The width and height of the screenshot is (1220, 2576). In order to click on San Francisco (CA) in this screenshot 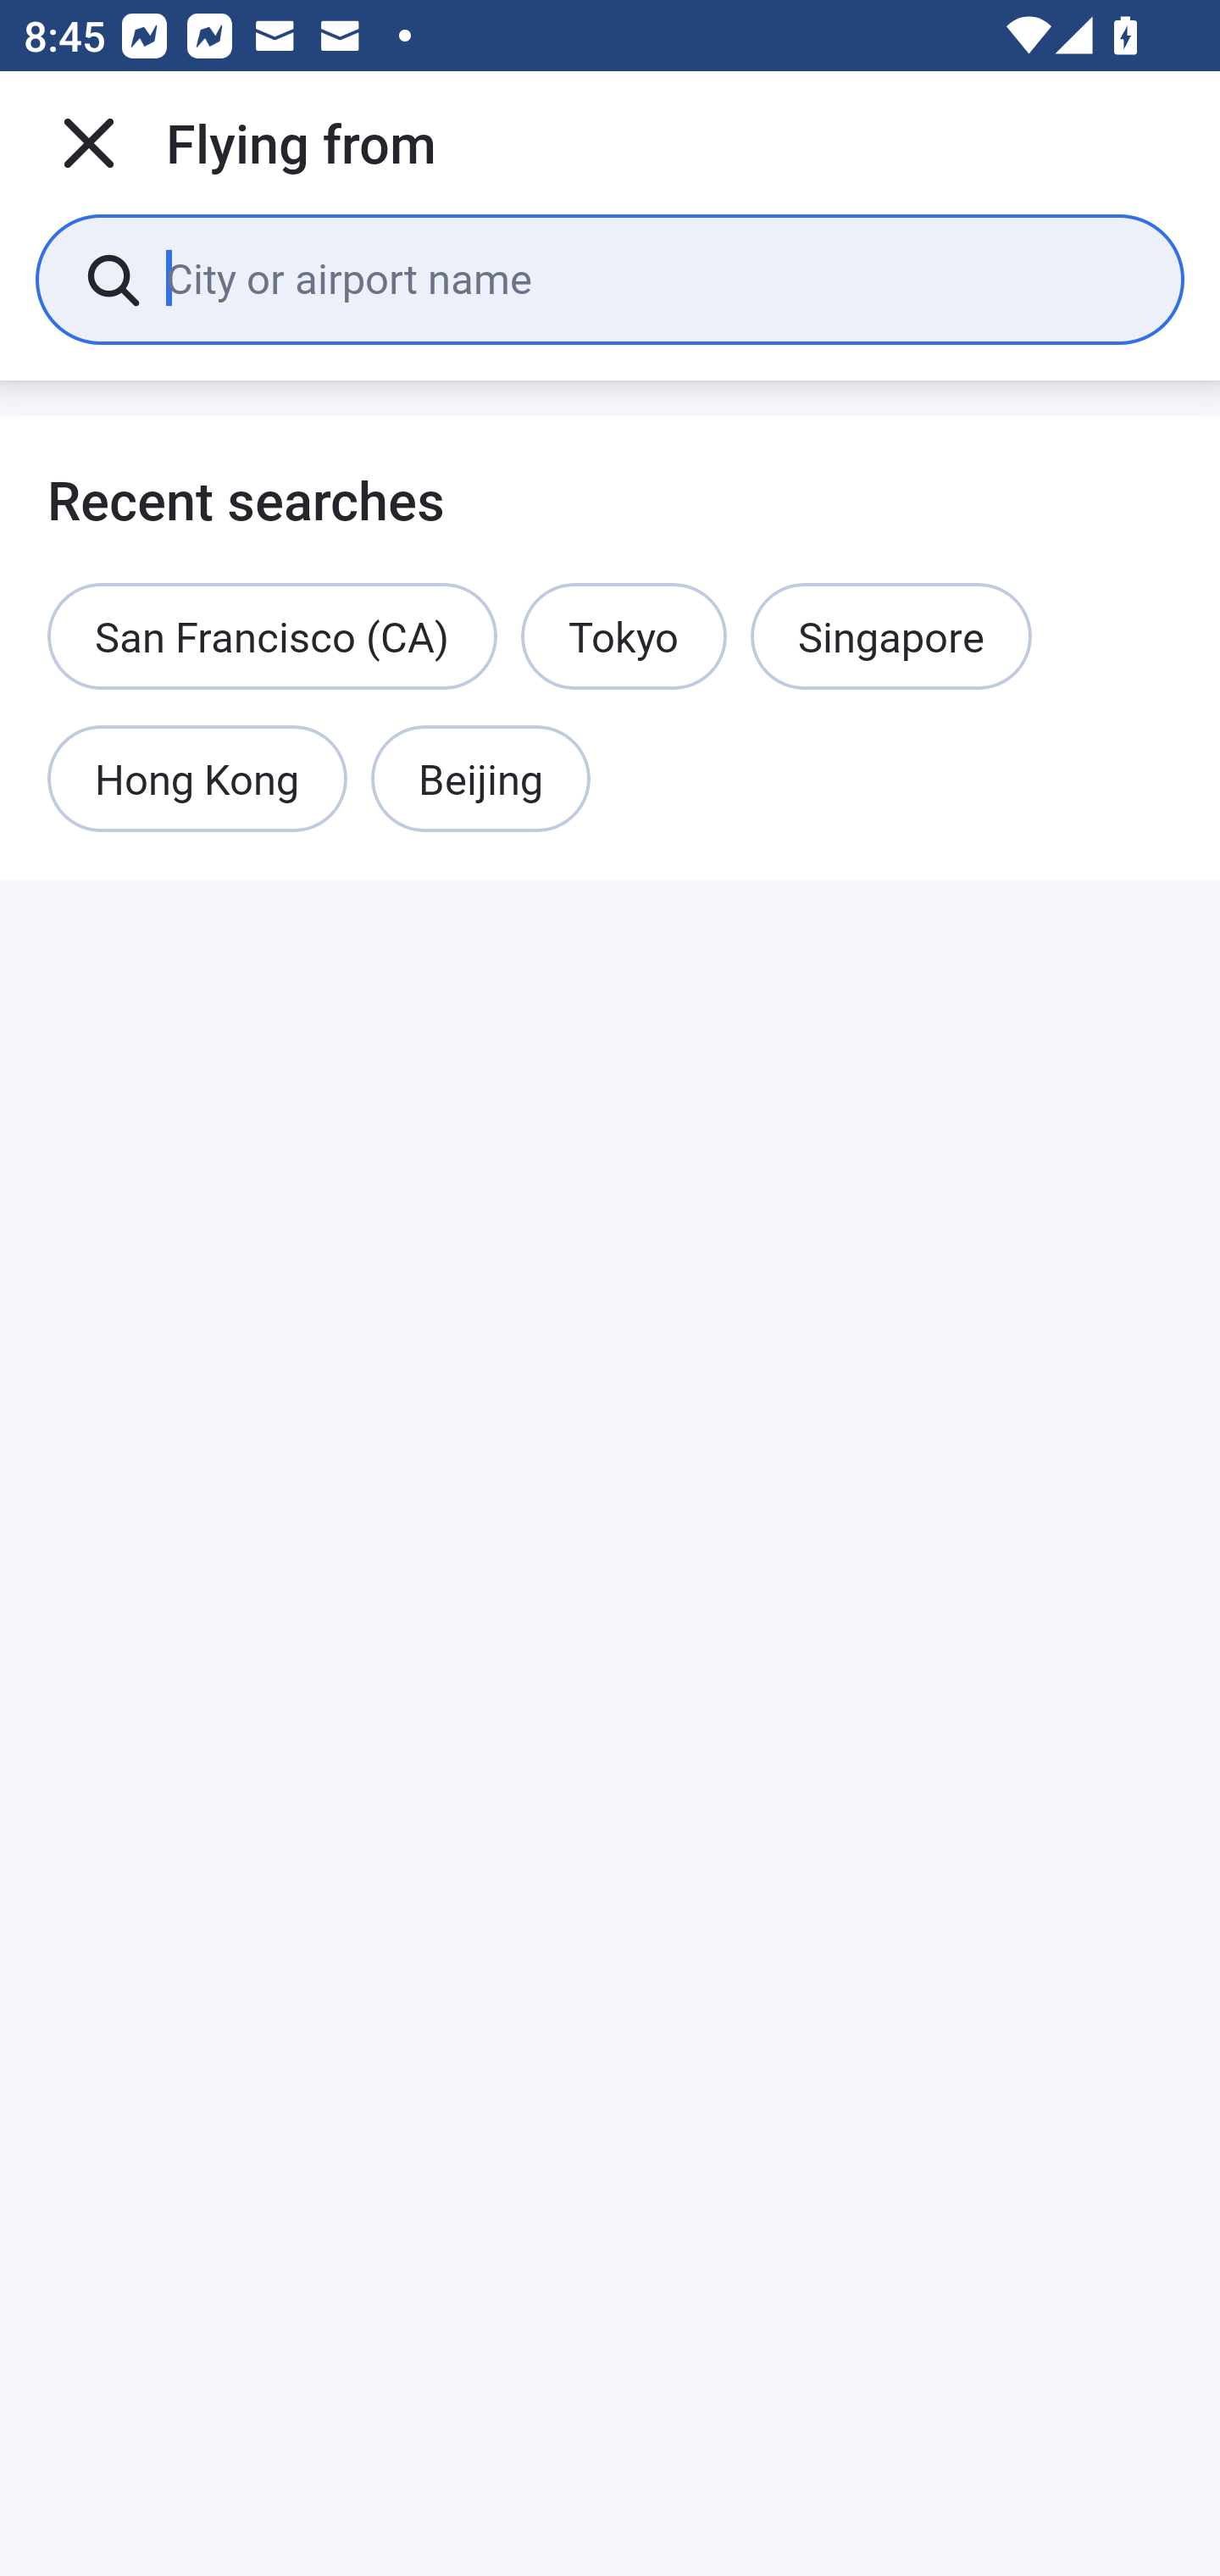, I will do `click(273, 636)`.